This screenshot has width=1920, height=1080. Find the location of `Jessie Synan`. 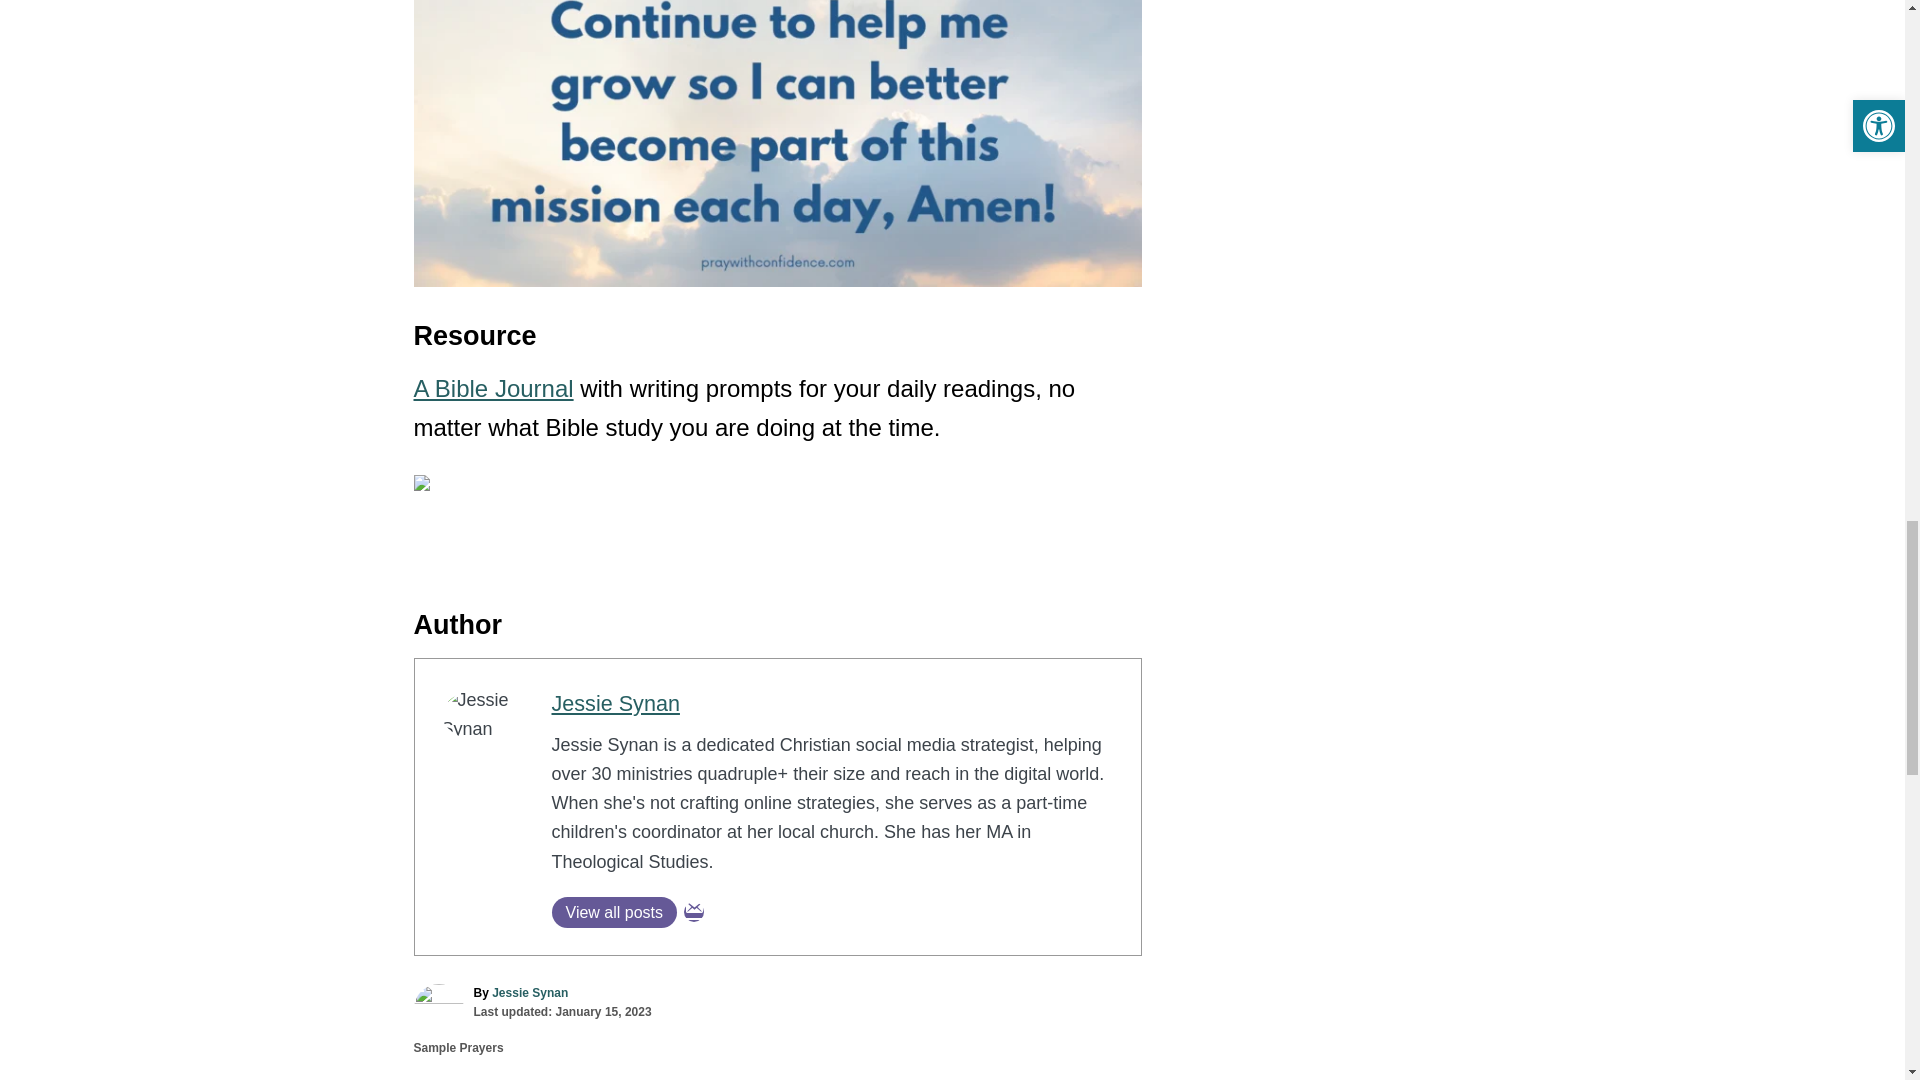

Jessie Synan is located at coordinates (530, 993).